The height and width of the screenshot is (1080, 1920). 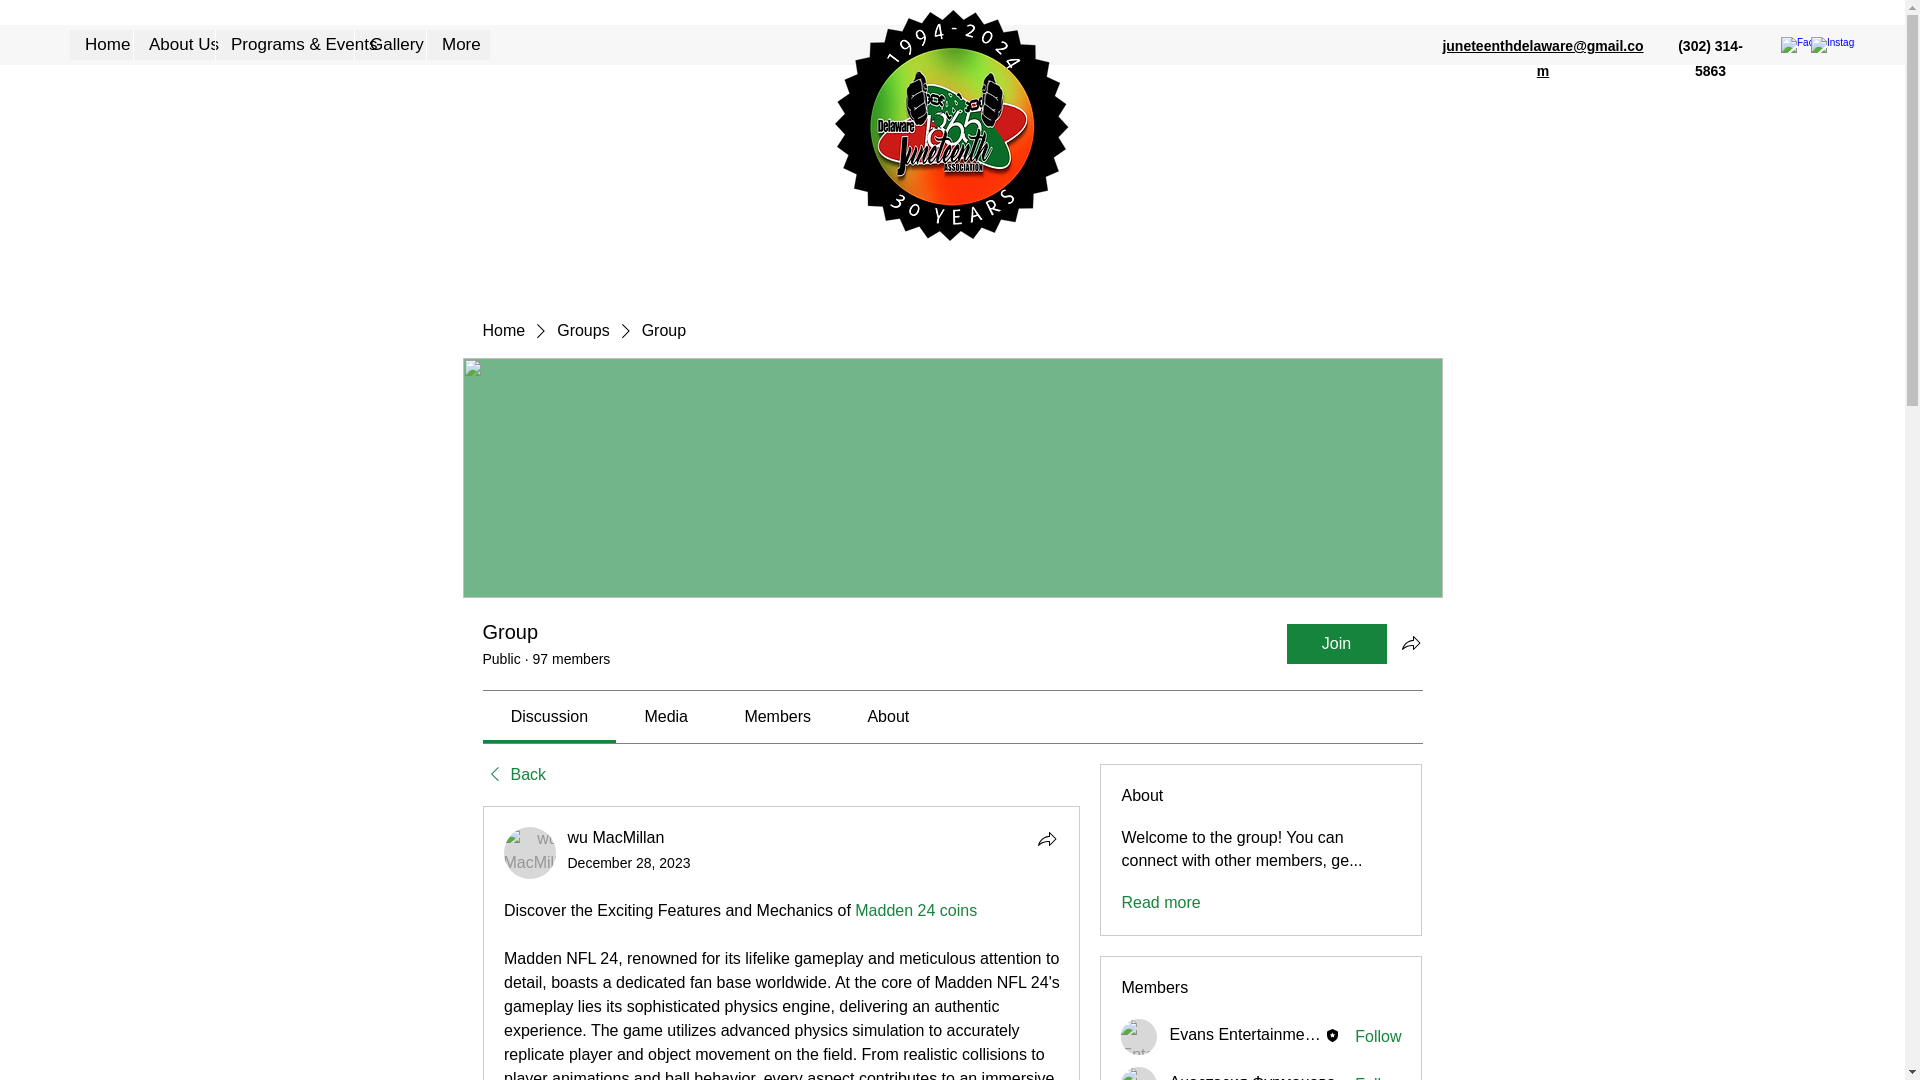 What do you see at coordinates (1378, 1076) in the screenshot?
I see `Follow` at bounding box center [1378, 1076].